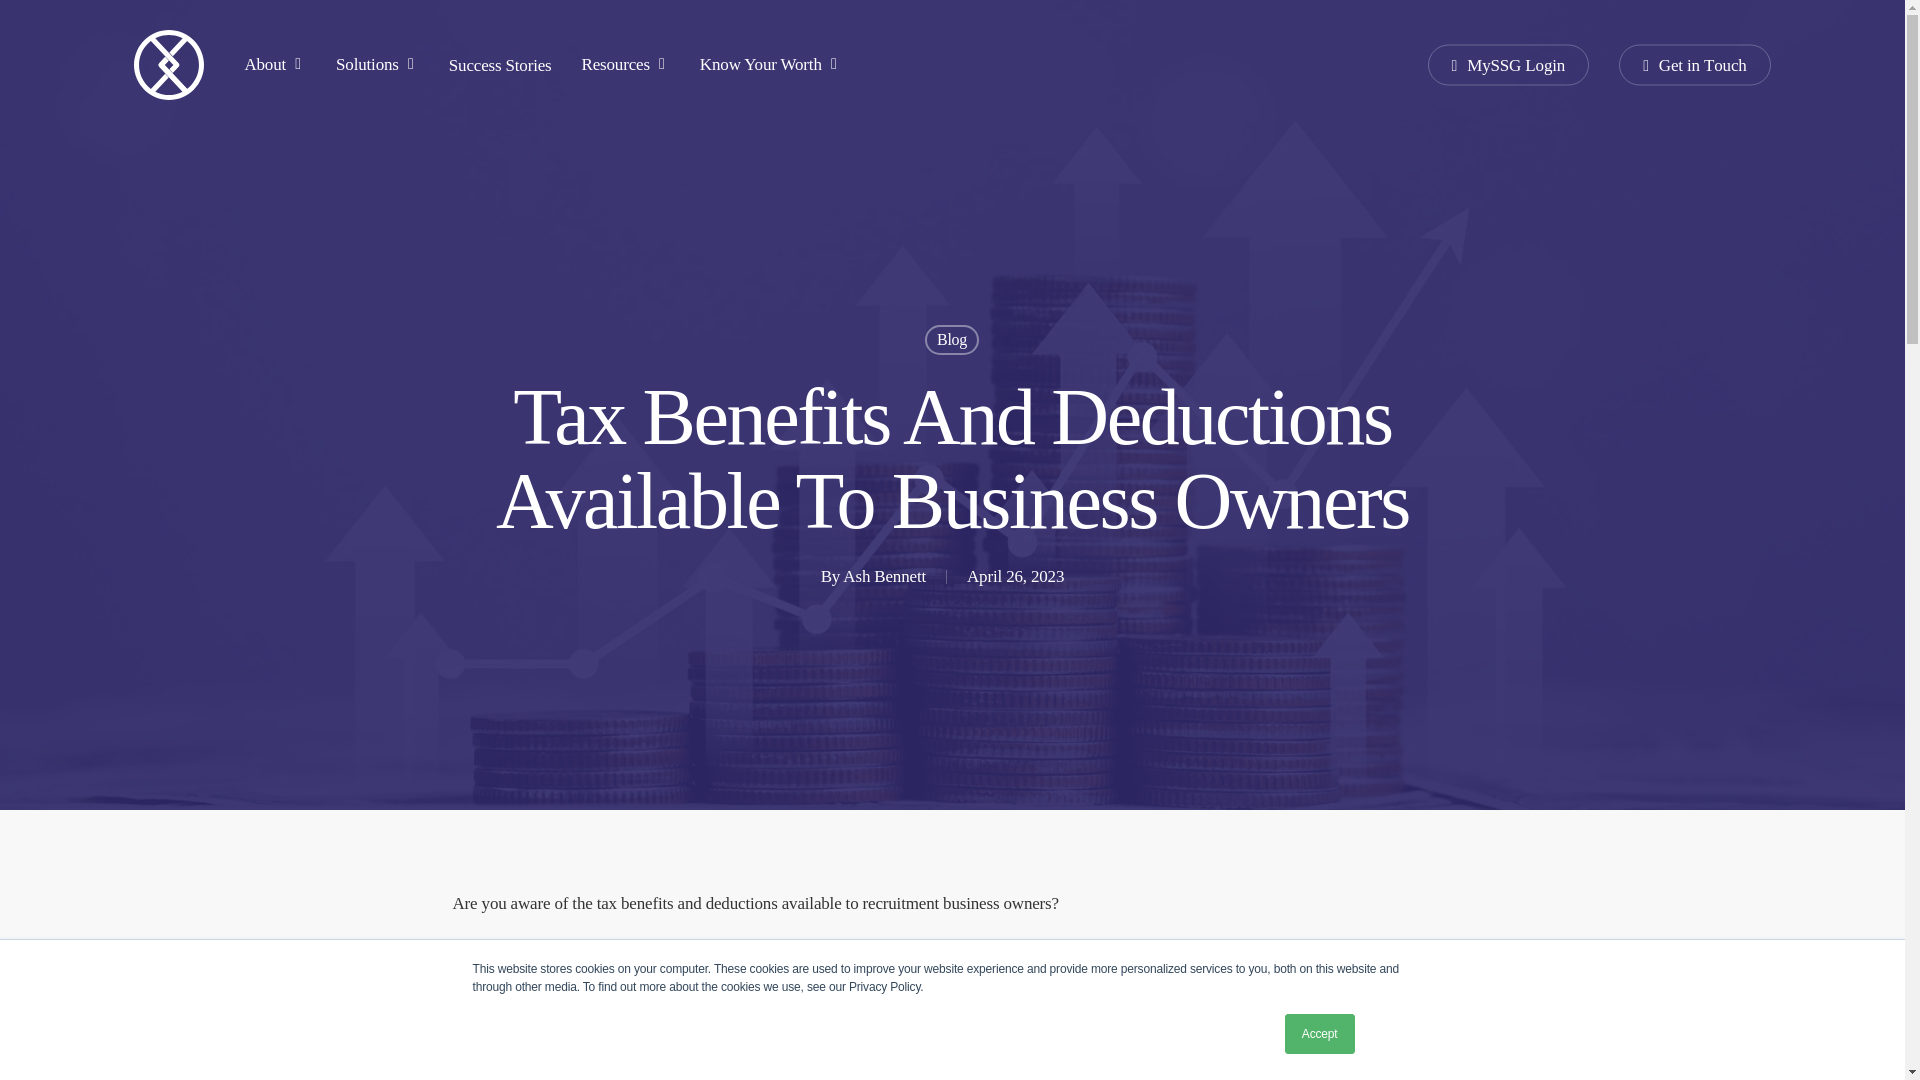 This screenshot has height=1080, width=1920. I want to click on Solutions, so click(377, 65).